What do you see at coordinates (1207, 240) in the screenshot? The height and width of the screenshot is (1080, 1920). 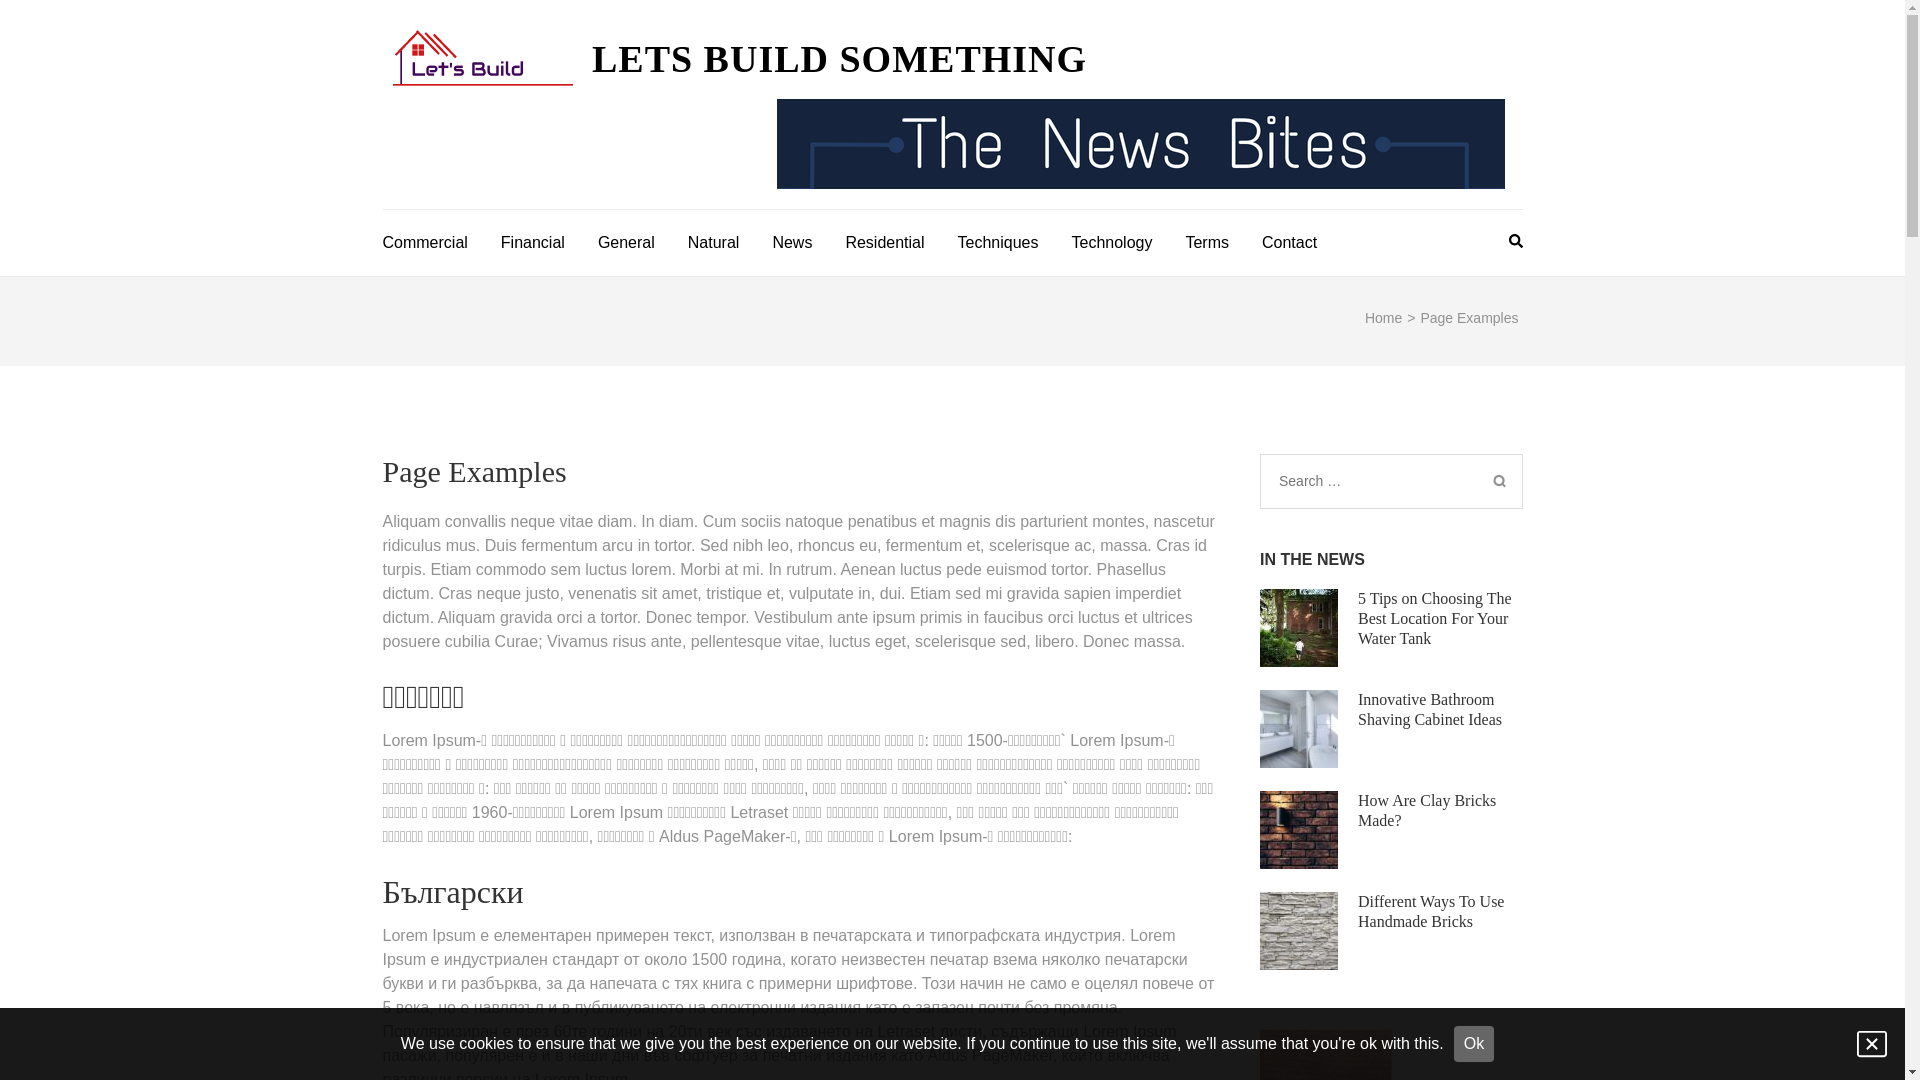 I see `Terms` at bounding box center [1207, 240].